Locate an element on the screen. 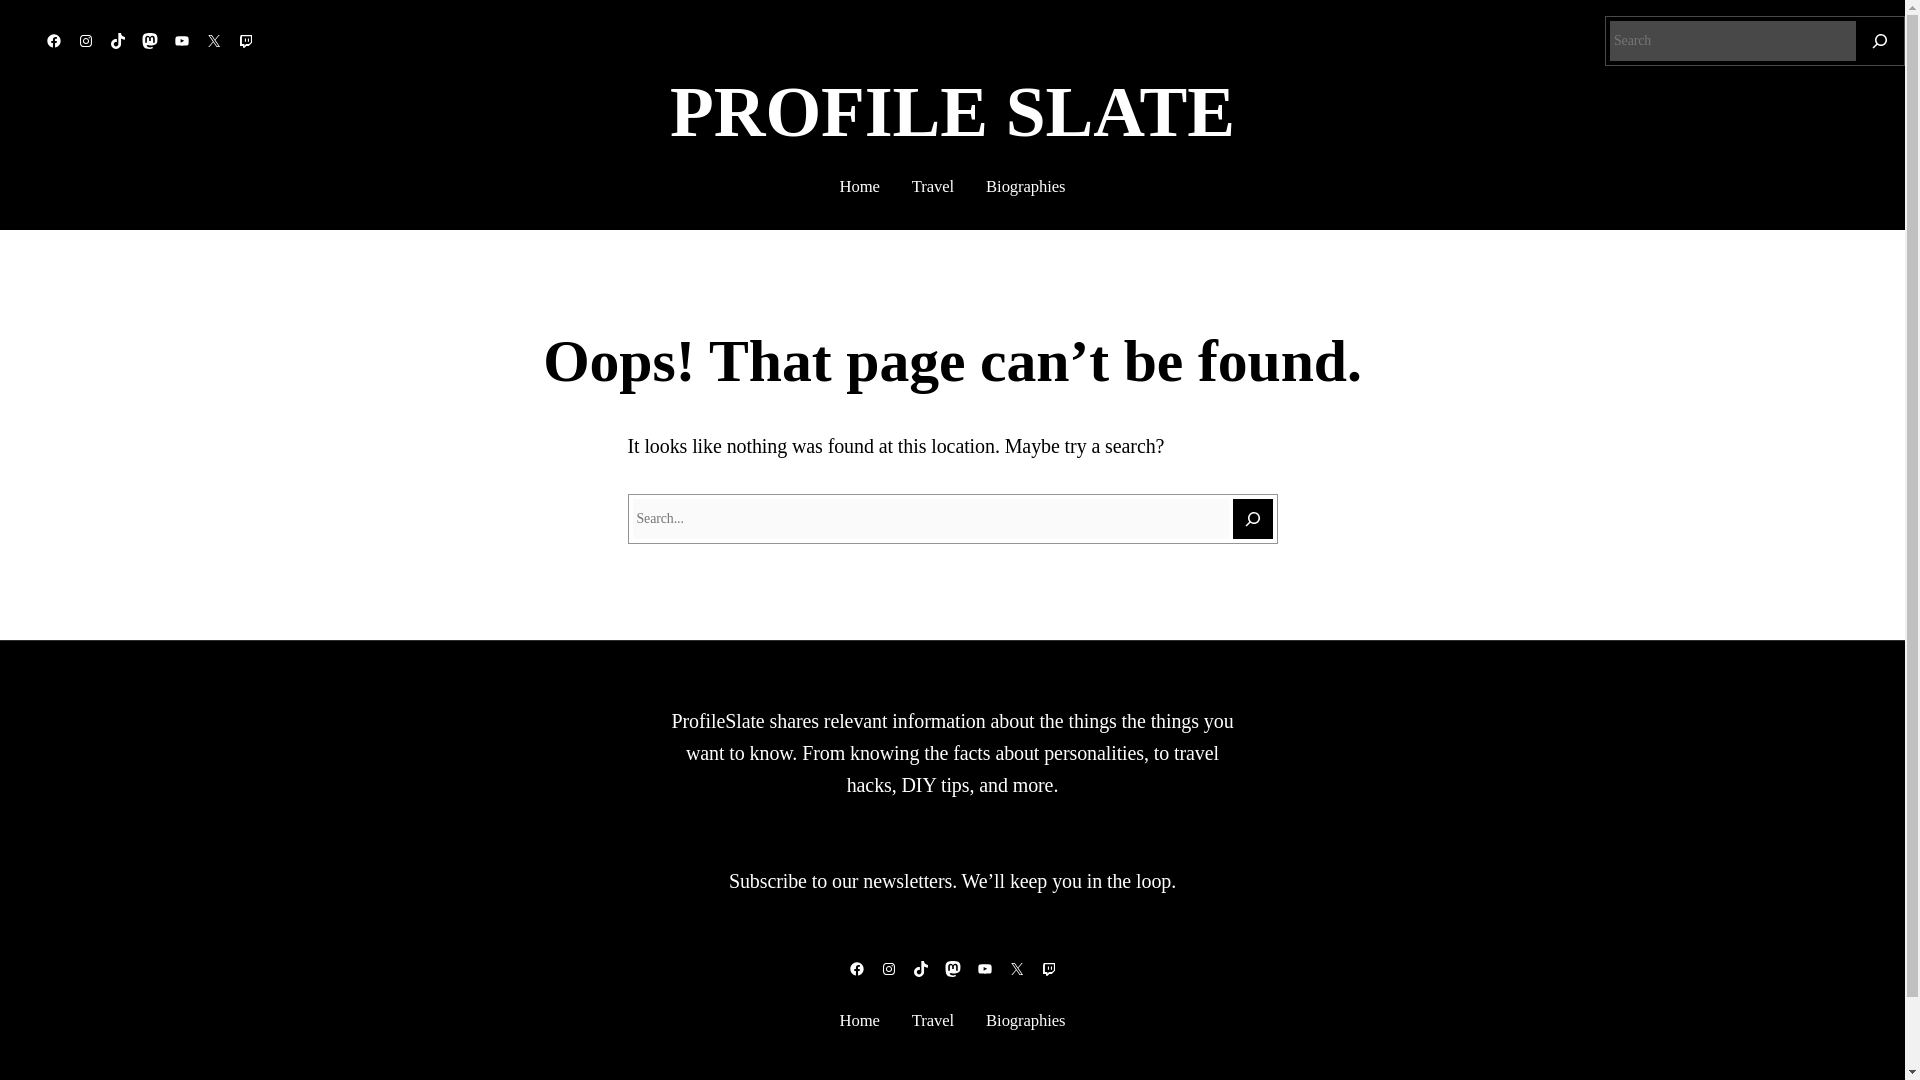  Twitch is located at coordinates (246, 40).